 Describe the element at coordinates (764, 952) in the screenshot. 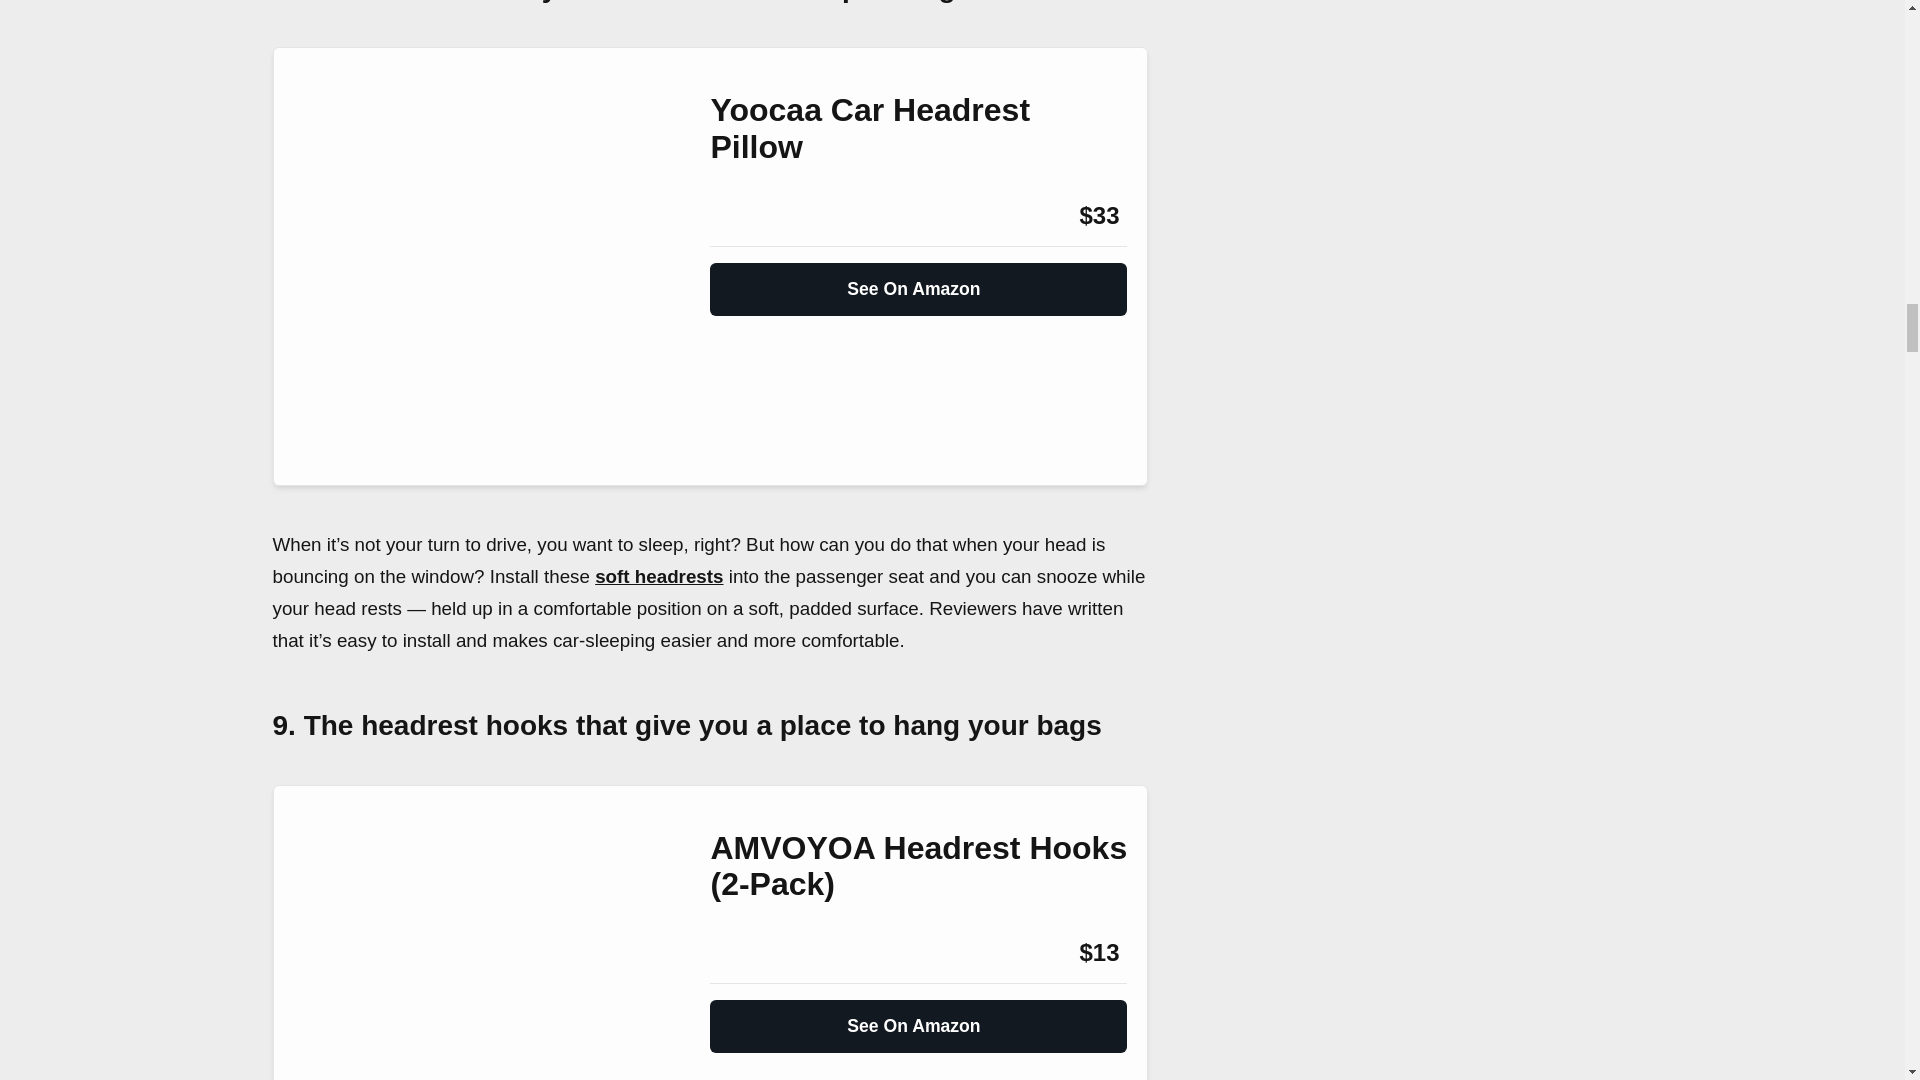

I see `Amazon` at that location.